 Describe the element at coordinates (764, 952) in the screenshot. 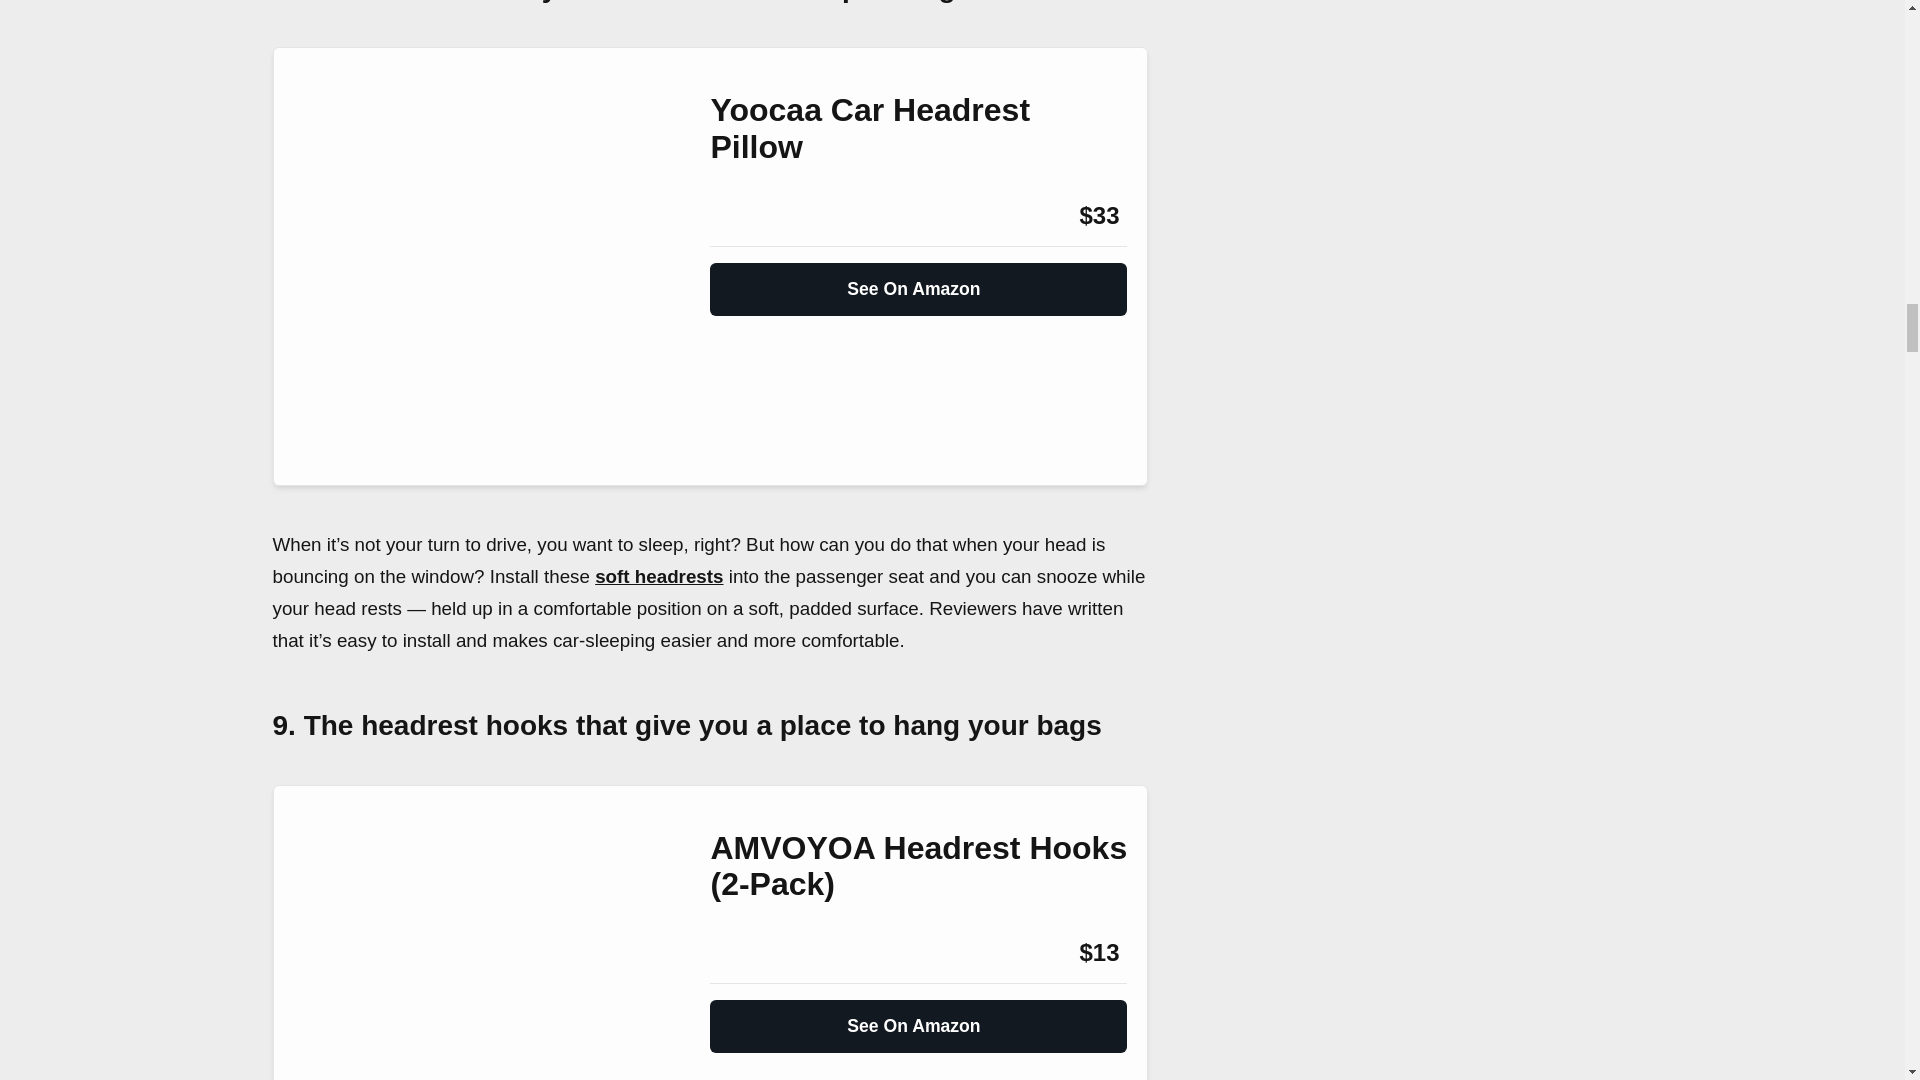

I see `Amazon` at that location.